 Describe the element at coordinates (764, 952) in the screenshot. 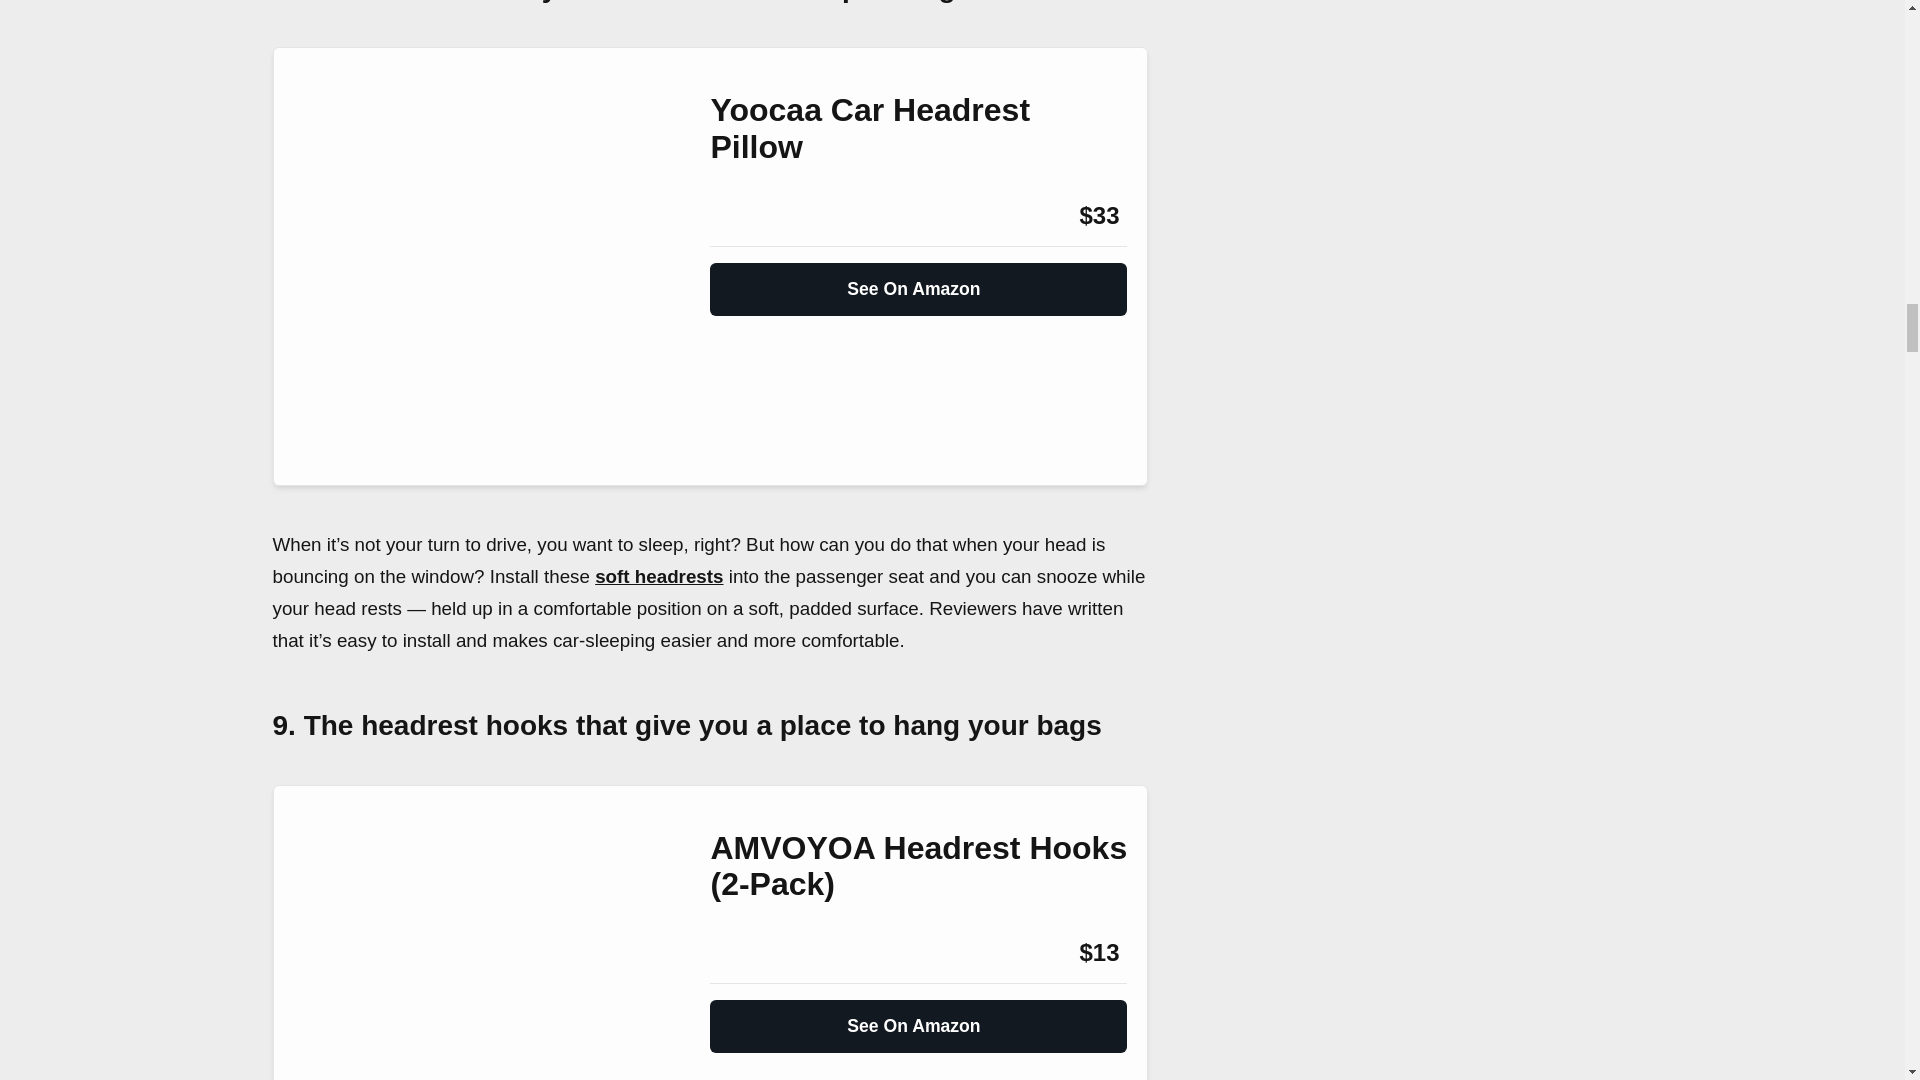

I see `Amazon` at that location.